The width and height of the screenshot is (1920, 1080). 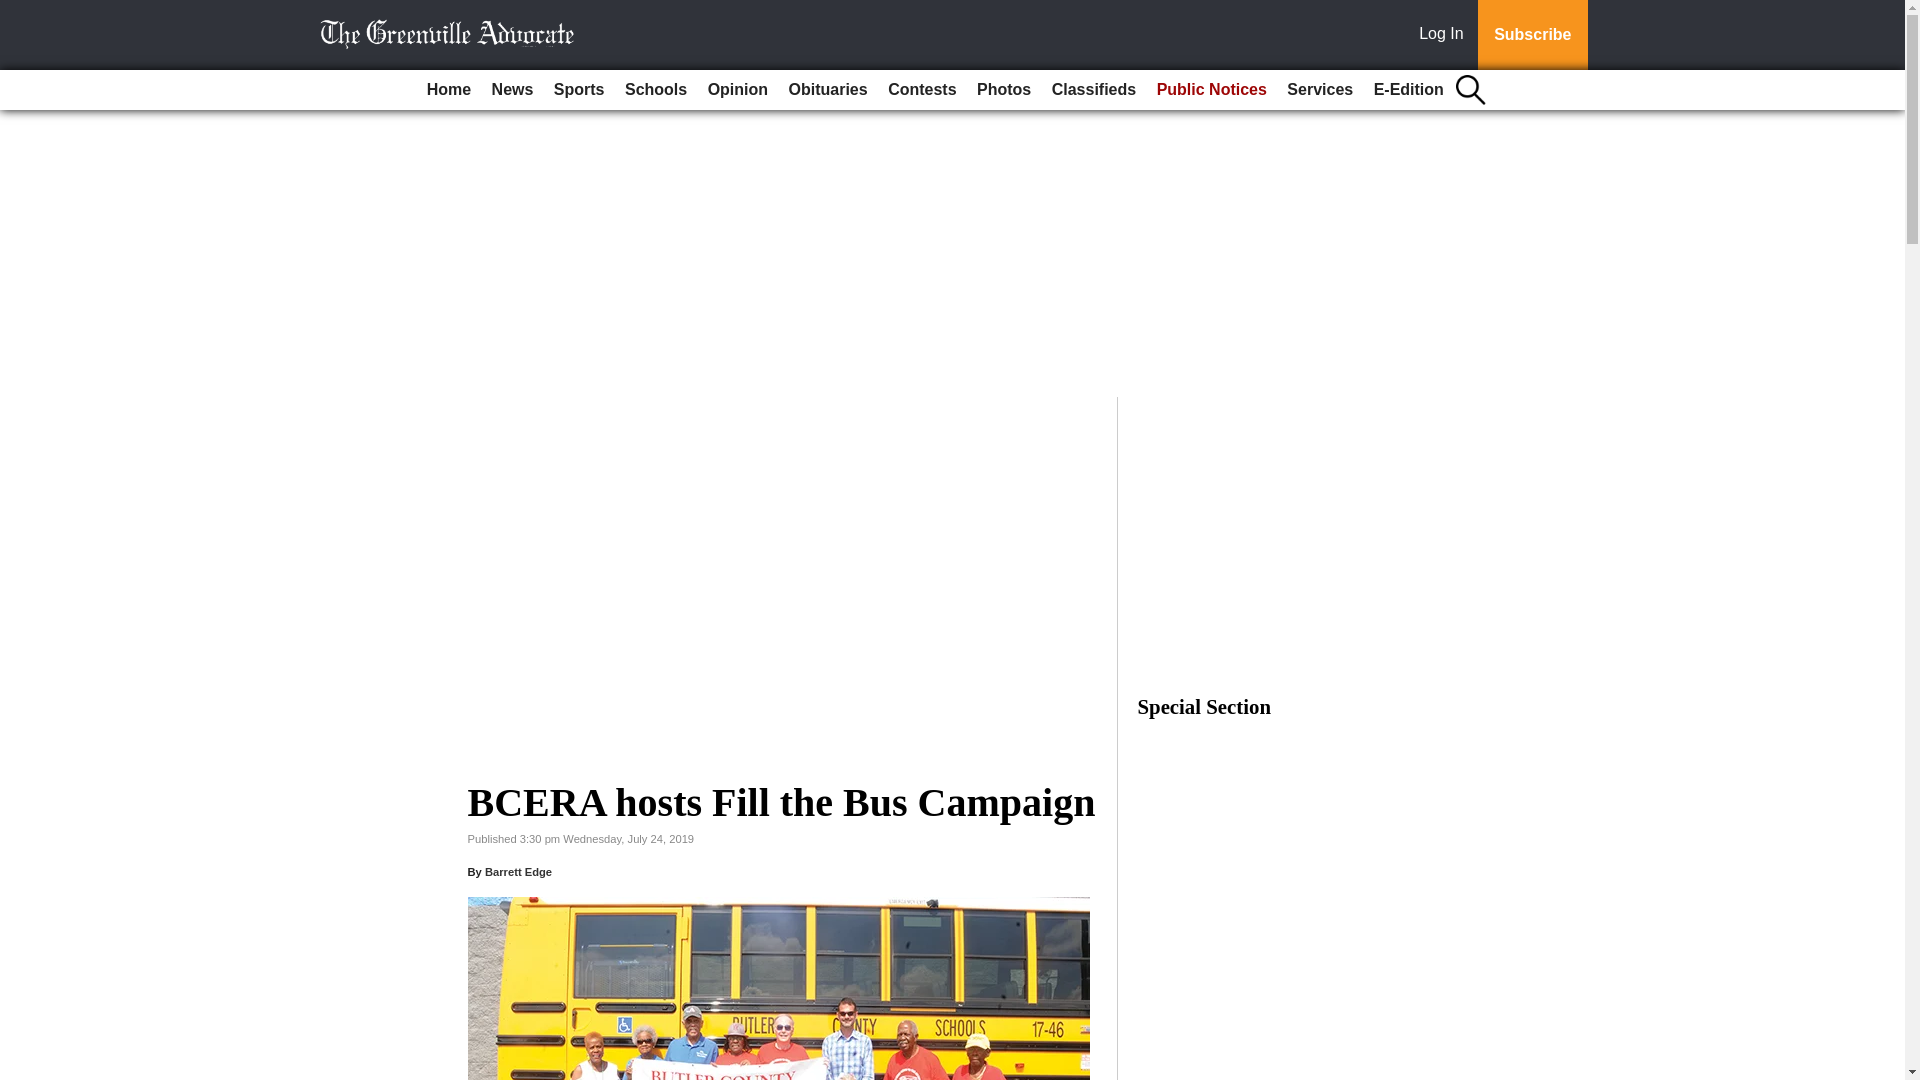 What do you see at coordinates (1004, 90) in the screenshot?
I see `Photos` at bounding box center [1004, 90].